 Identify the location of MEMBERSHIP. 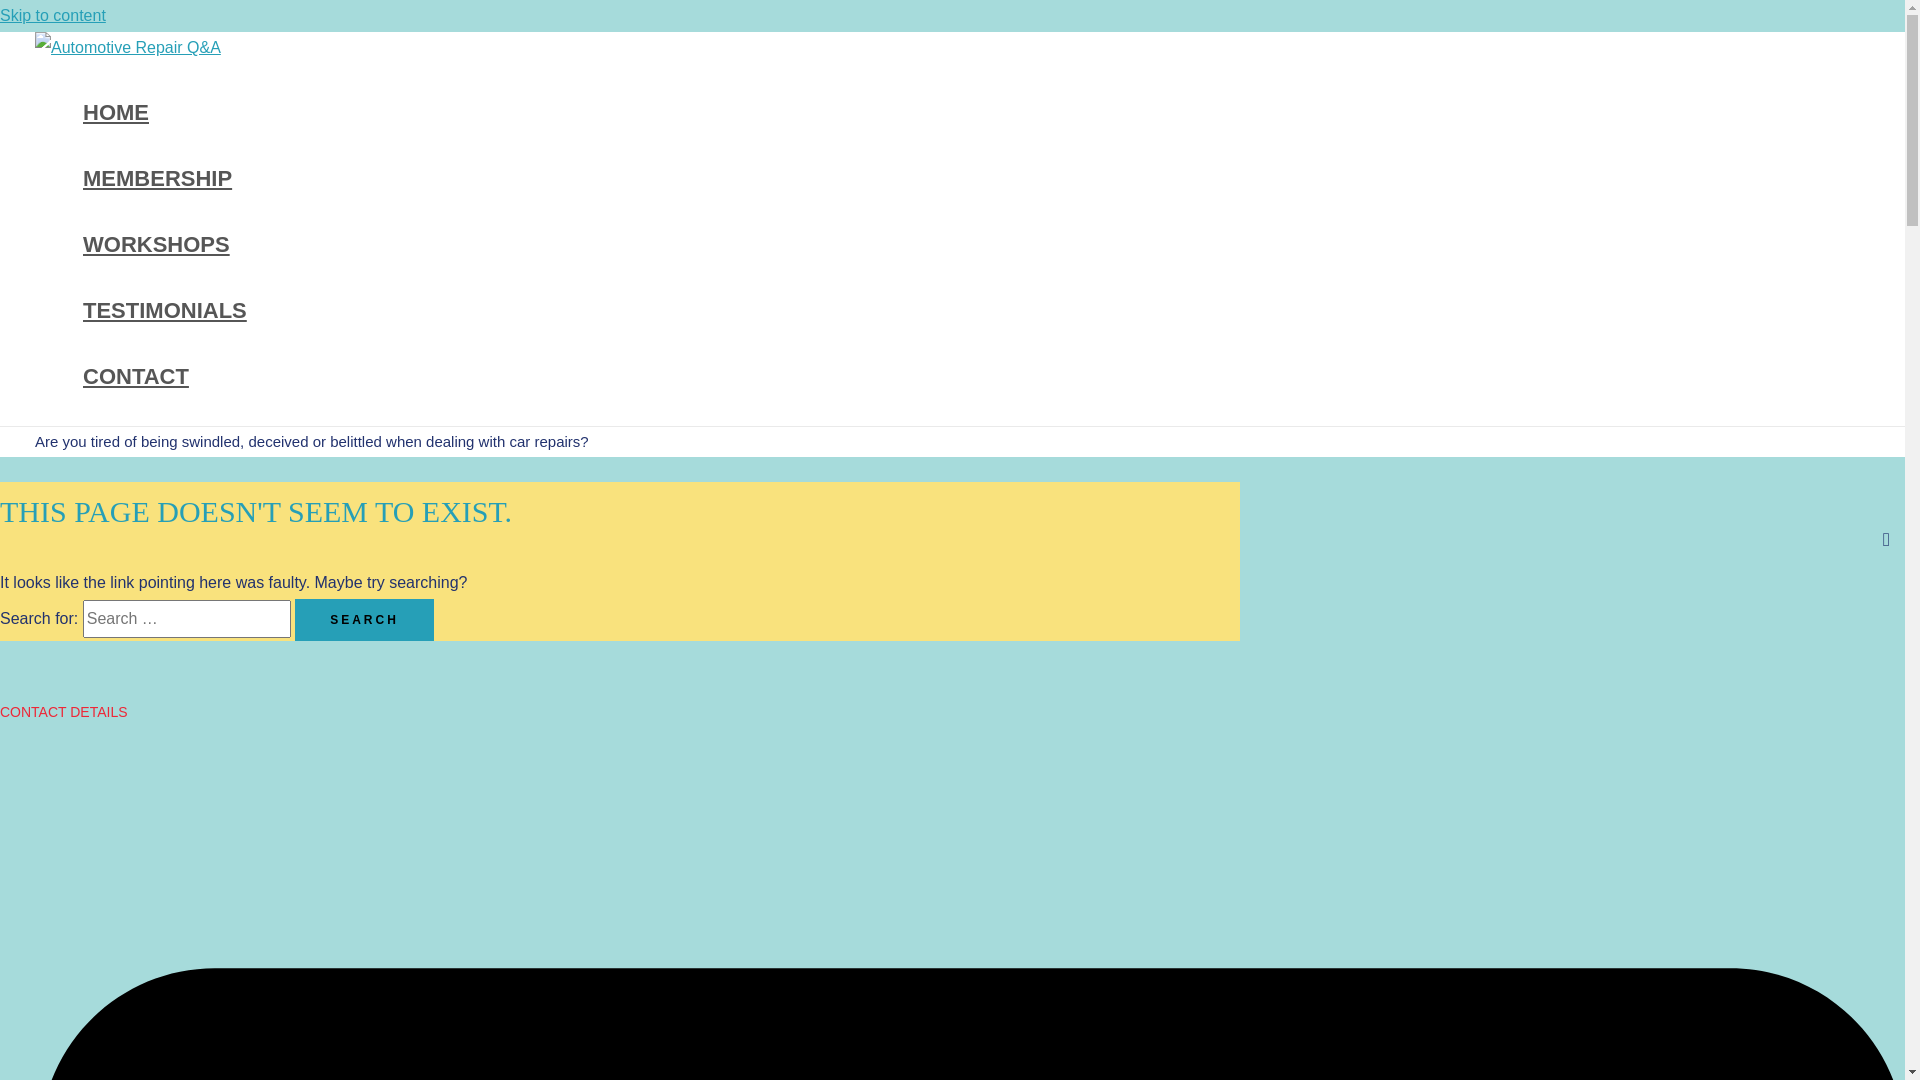
(165, 179).